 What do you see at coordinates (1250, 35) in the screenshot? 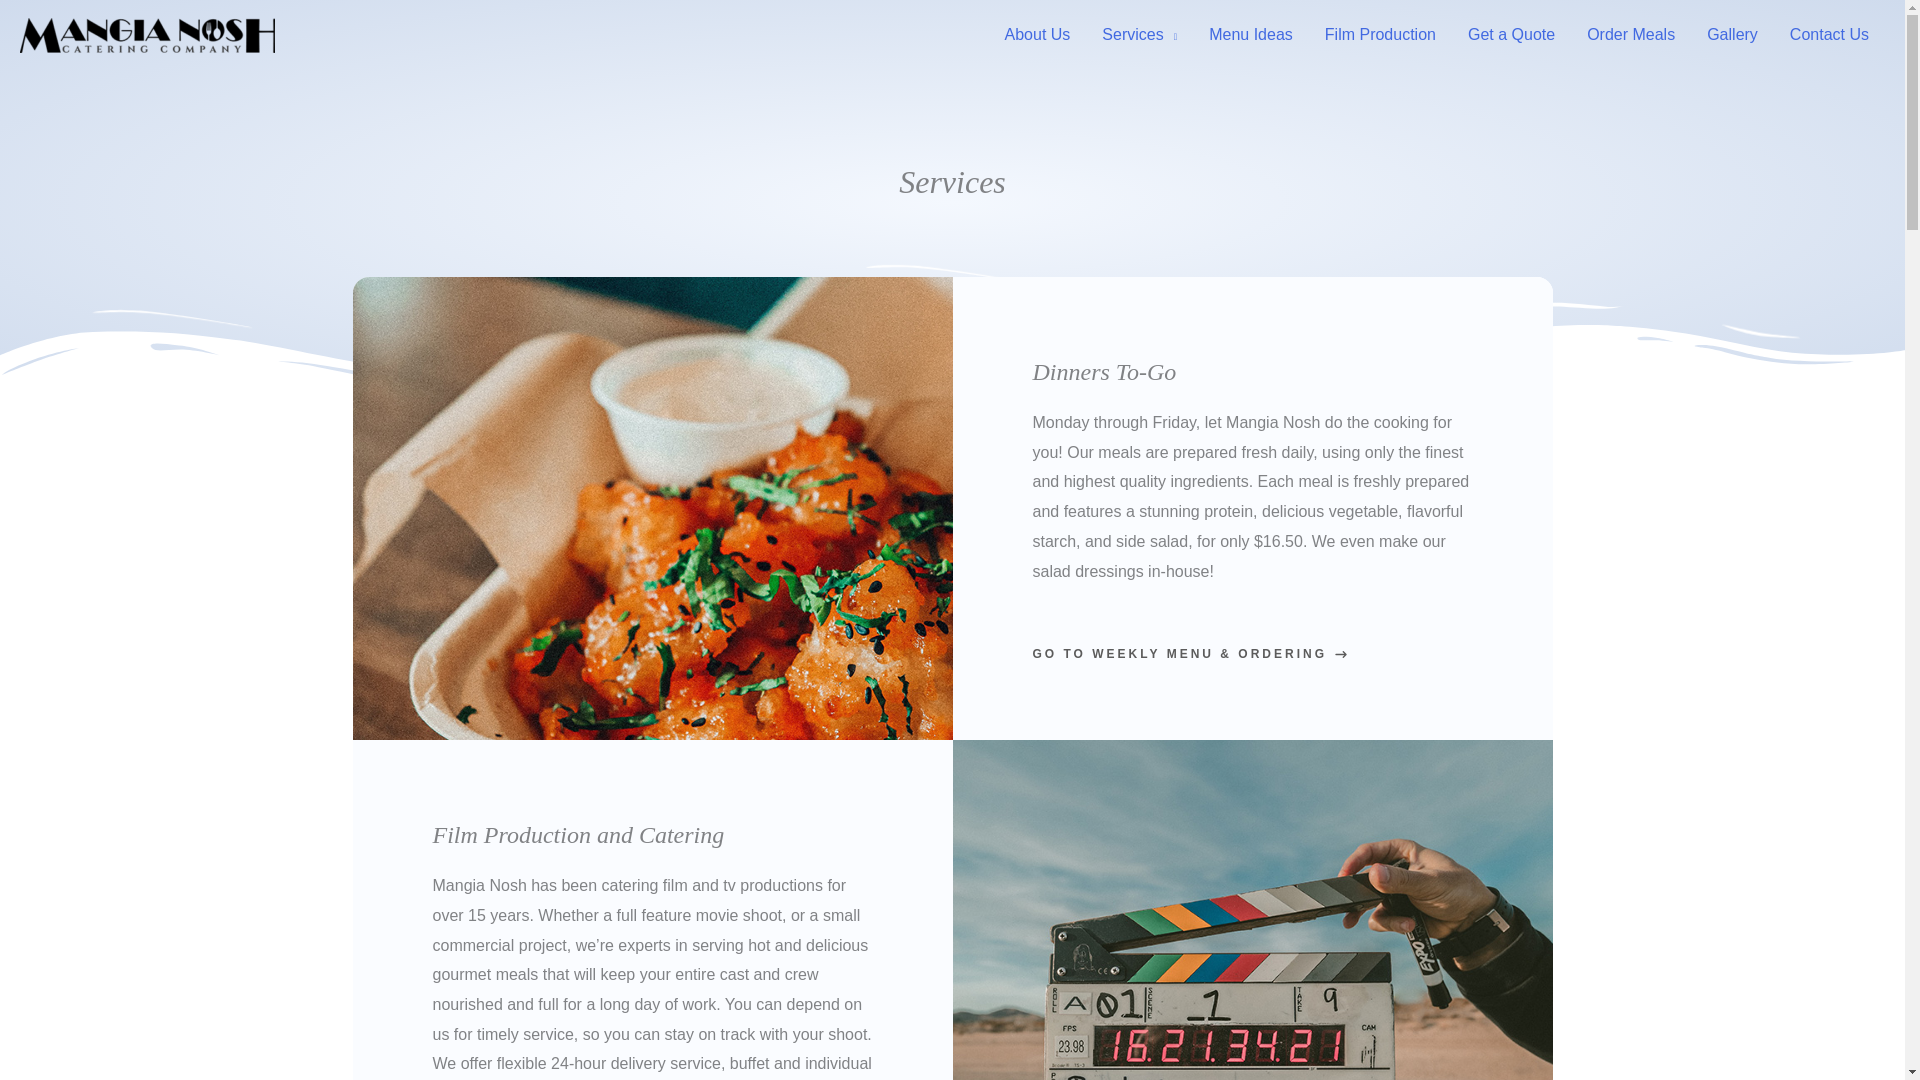
I see `Menu Ideas` at bounding box center [1250, 35].